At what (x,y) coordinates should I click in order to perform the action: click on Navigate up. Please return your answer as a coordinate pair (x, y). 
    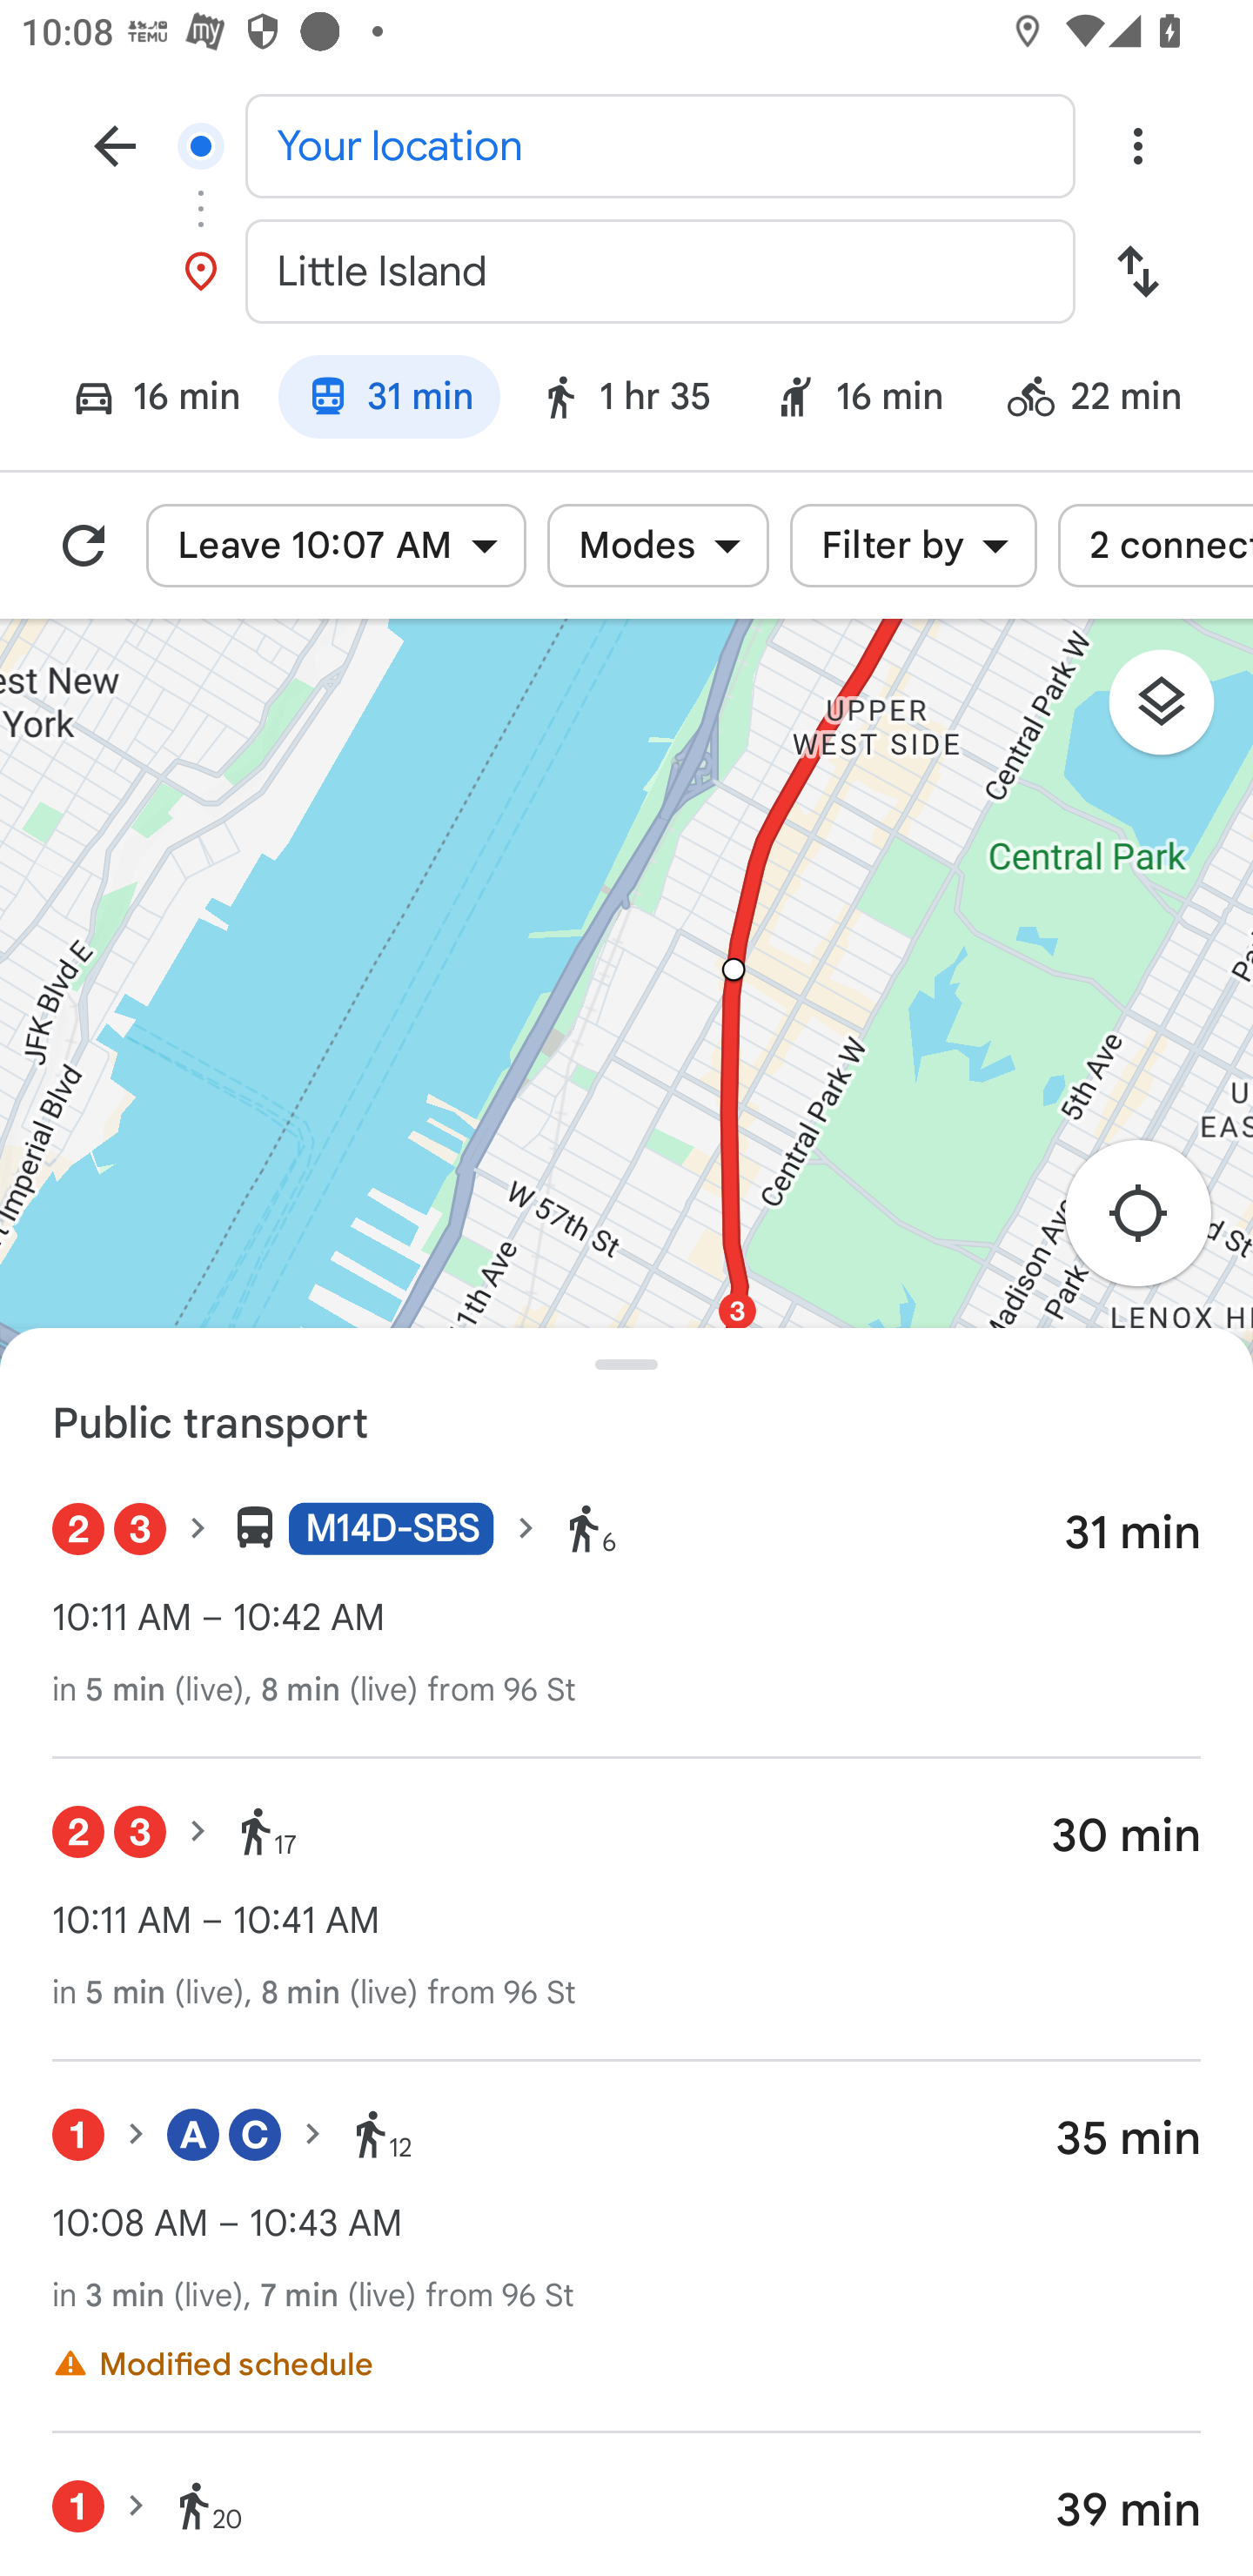
    Looking at the image, I should click on (115, 144).